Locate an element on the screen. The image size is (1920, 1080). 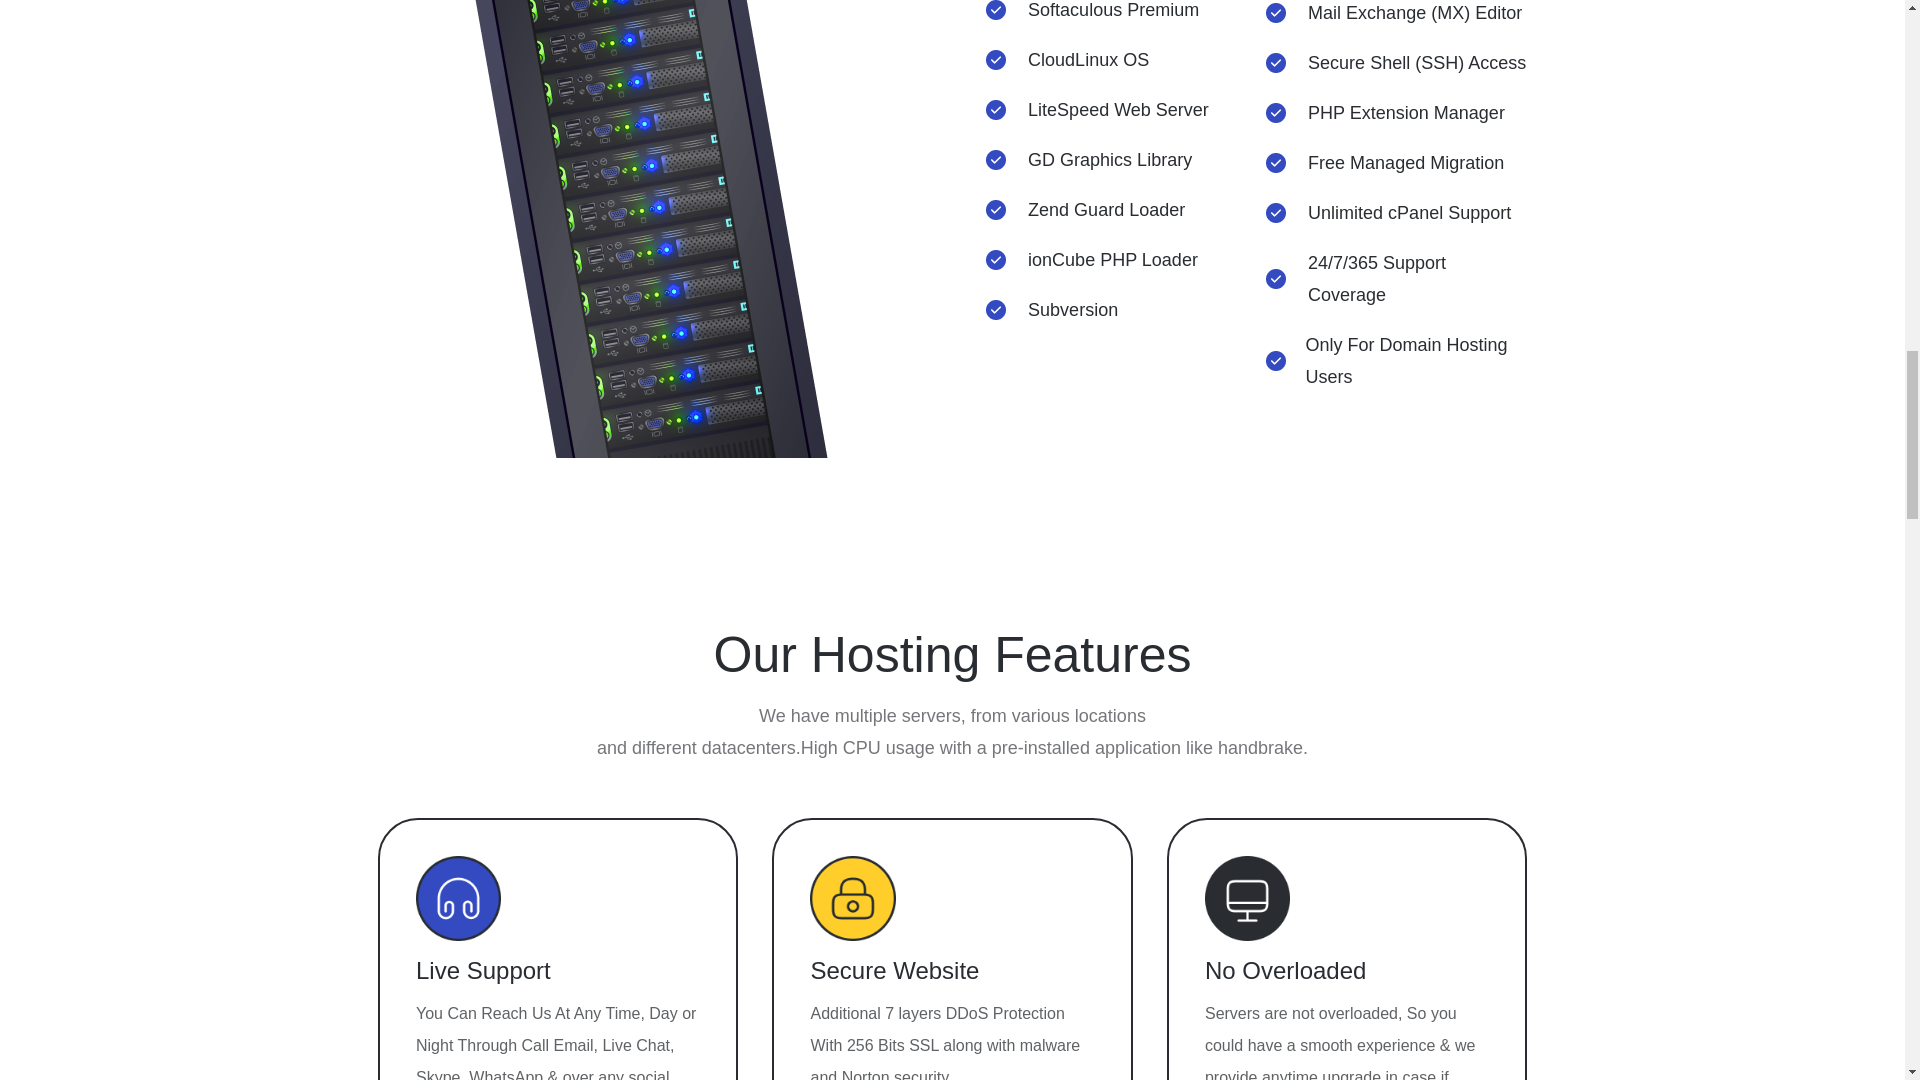
hero-img-complete is located at coordinates (648, 228).